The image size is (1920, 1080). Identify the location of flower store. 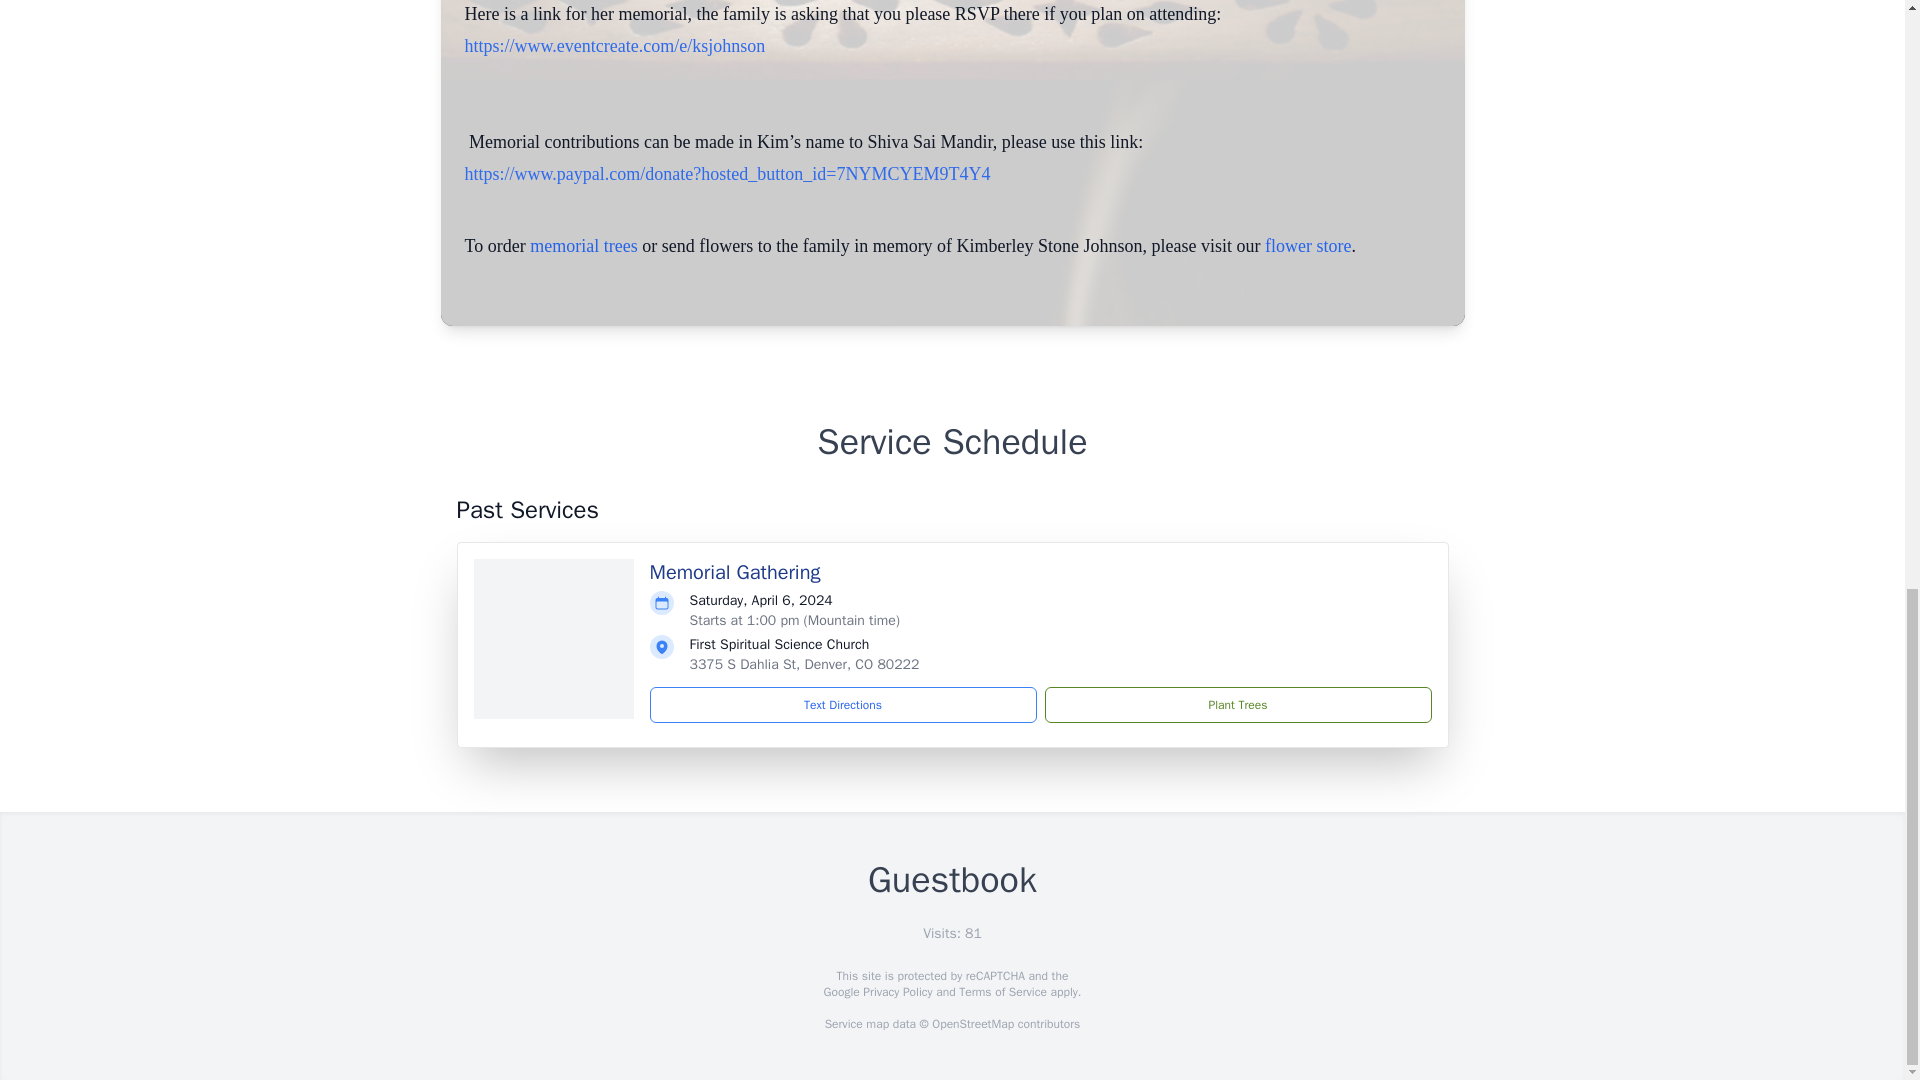
(1308, 246).